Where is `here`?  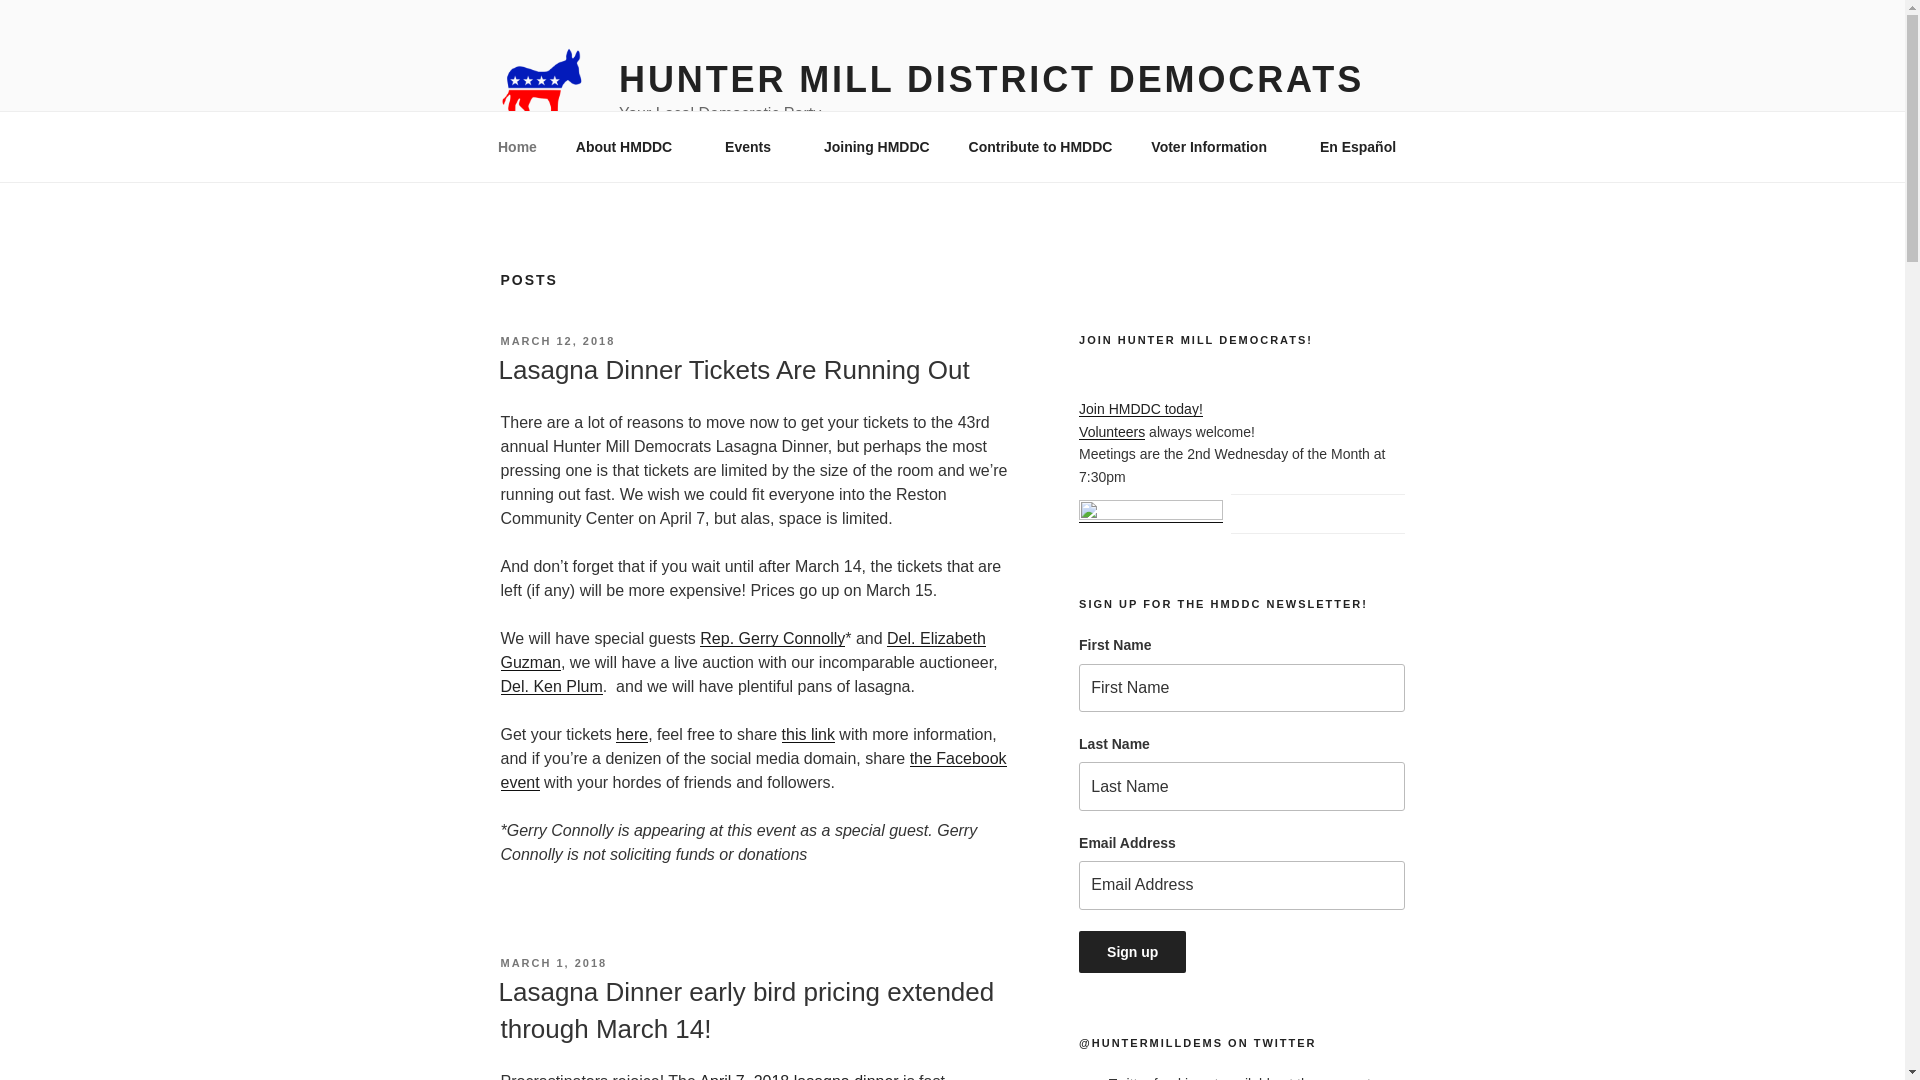 here is located at coordinates (632, 734).